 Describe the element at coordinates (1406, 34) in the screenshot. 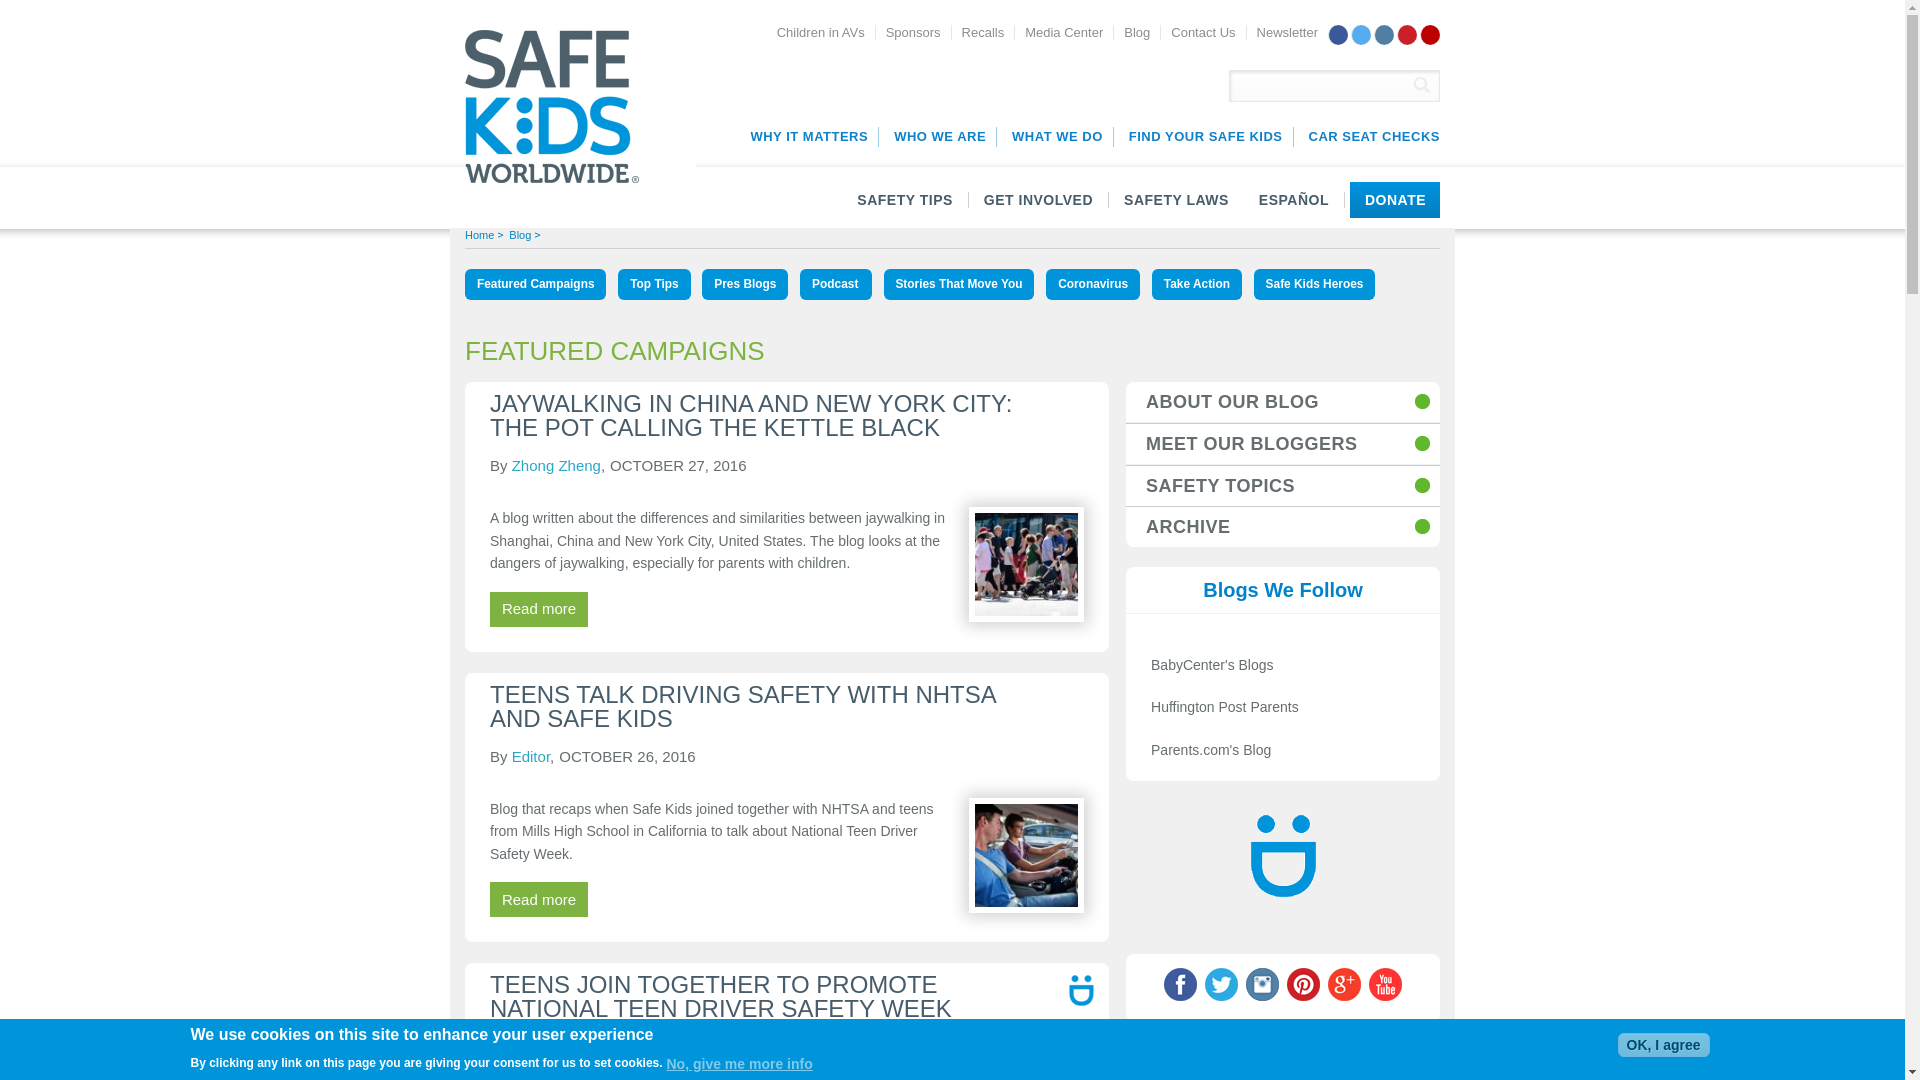

I see `pinterest` at that location.